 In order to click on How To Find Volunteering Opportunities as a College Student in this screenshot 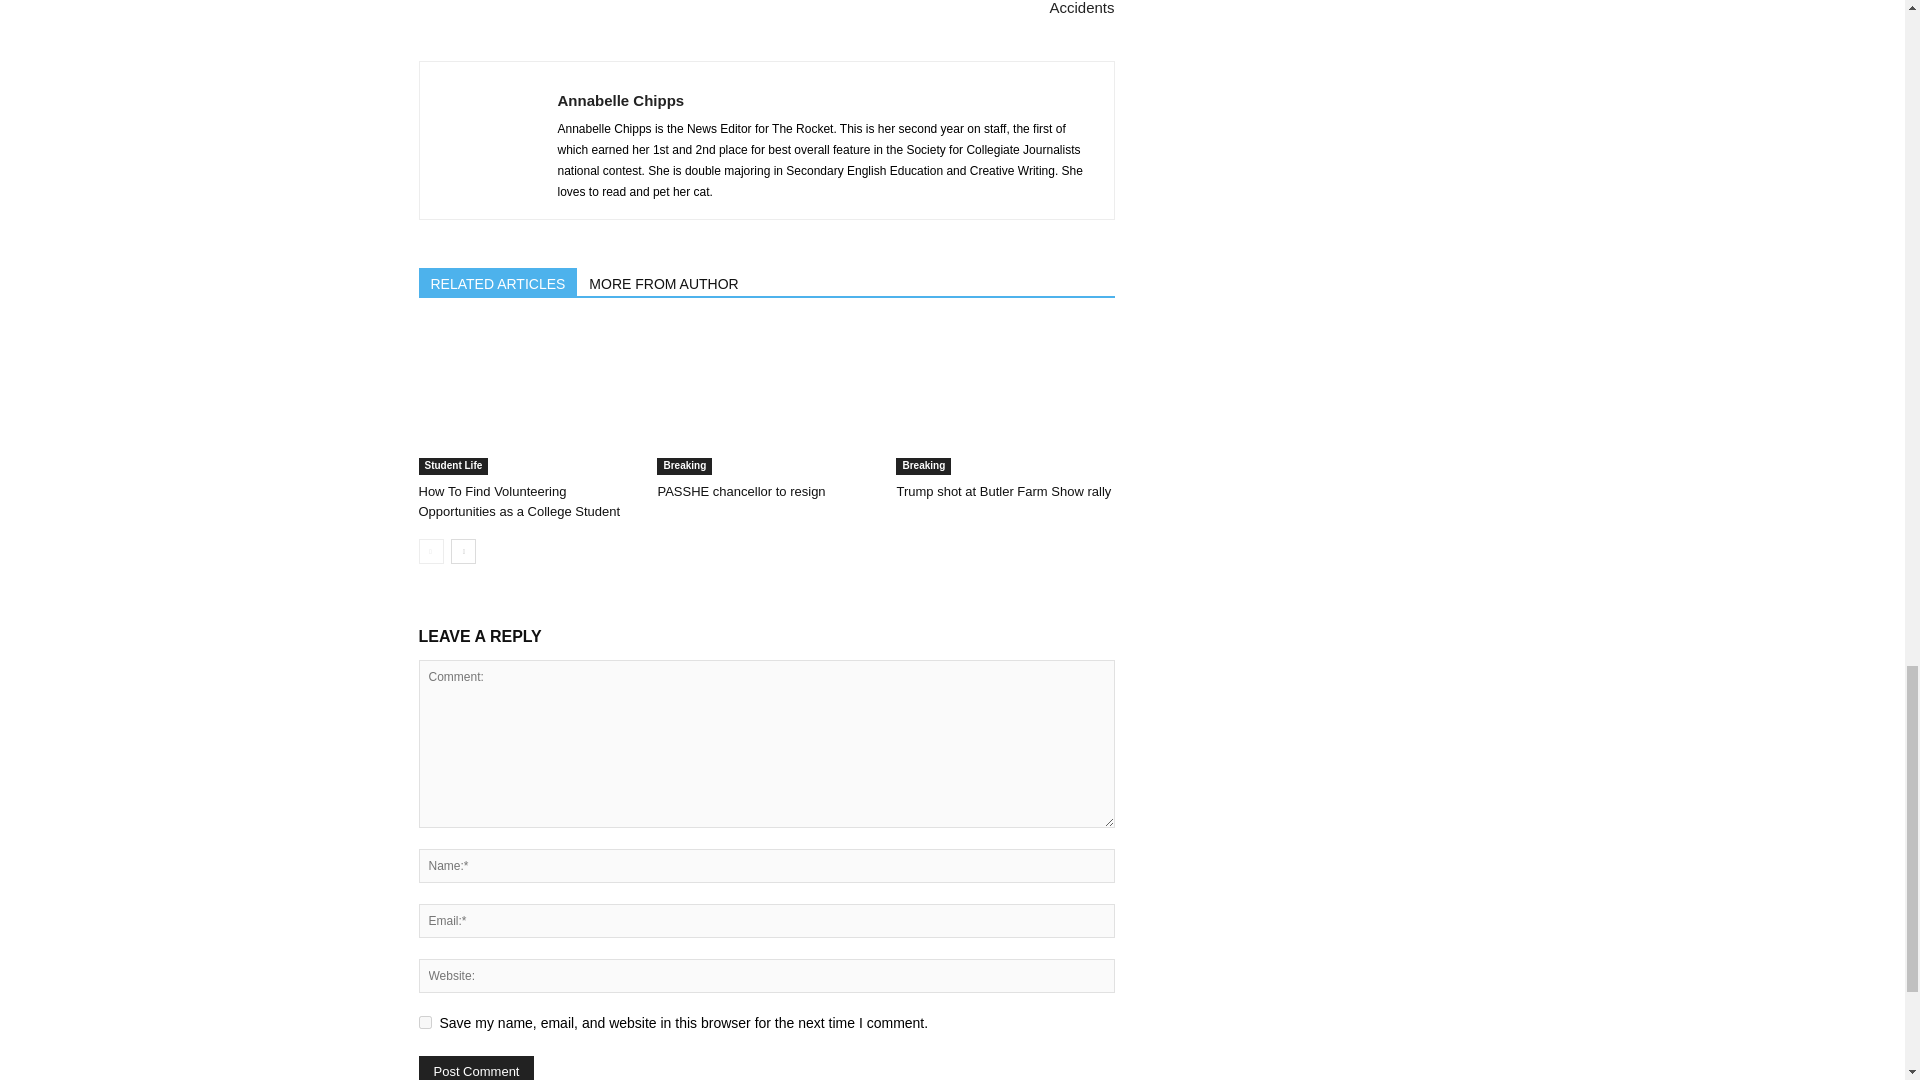, I will do `click(526, 400)`.